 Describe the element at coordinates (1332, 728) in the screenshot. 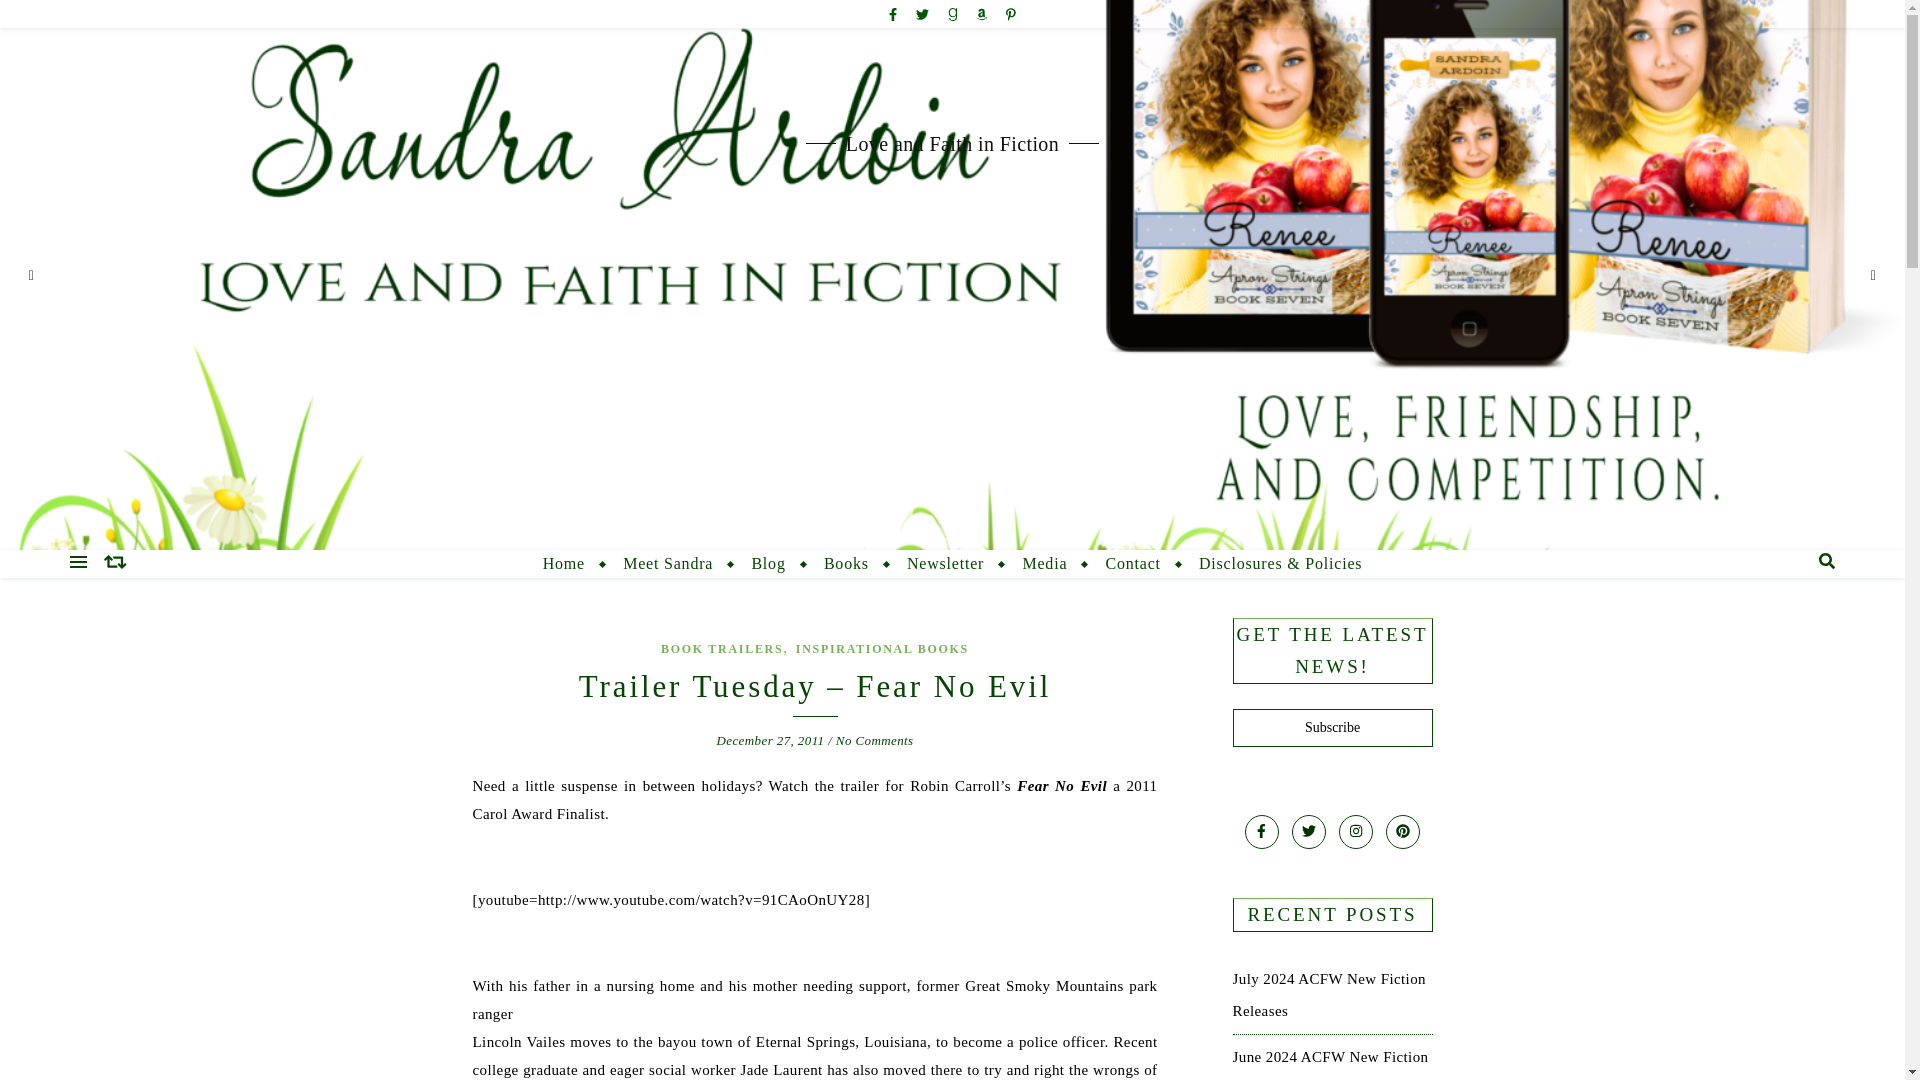

I see `Subscribe` at that location.